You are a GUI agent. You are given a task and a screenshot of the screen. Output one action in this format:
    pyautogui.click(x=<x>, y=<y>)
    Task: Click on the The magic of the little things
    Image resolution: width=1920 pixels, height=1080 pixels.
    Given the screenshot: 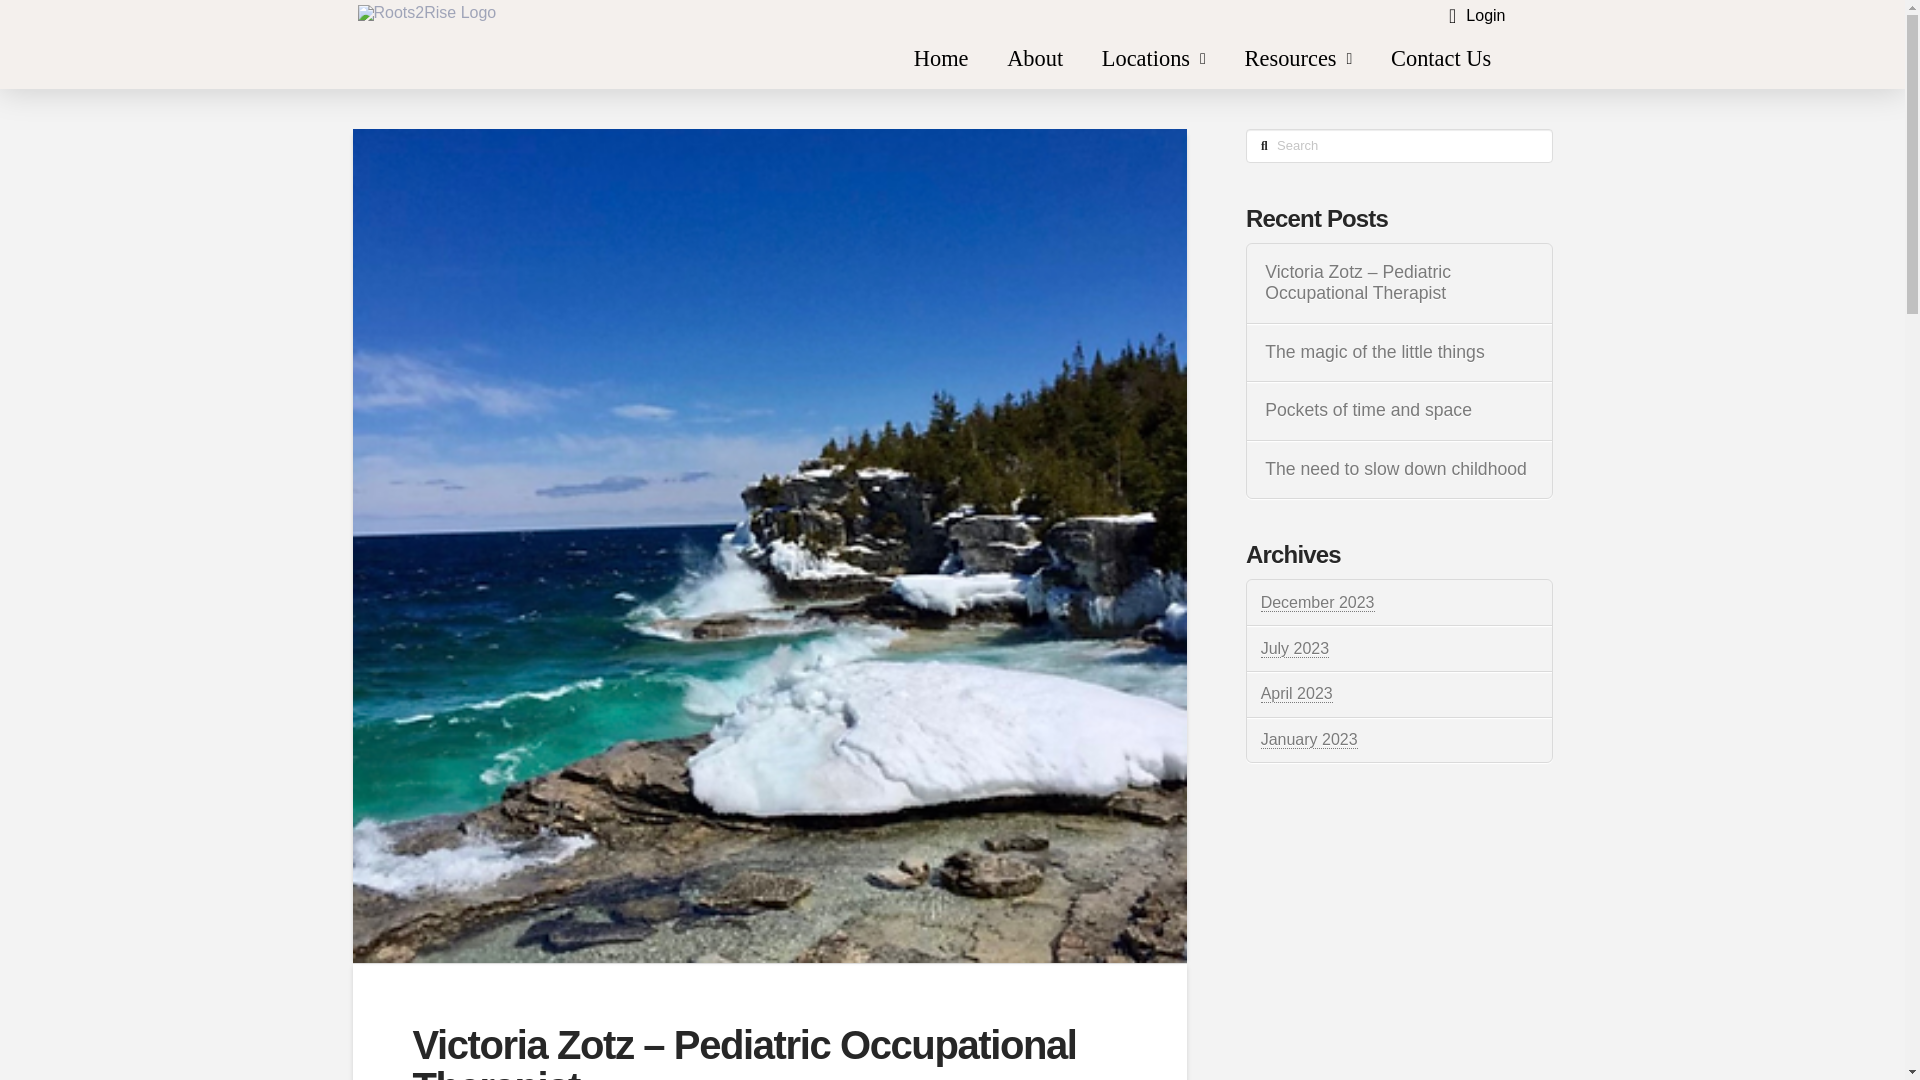 What is the action you would take?
    pyautogui.click(x=1398, y=352)
    